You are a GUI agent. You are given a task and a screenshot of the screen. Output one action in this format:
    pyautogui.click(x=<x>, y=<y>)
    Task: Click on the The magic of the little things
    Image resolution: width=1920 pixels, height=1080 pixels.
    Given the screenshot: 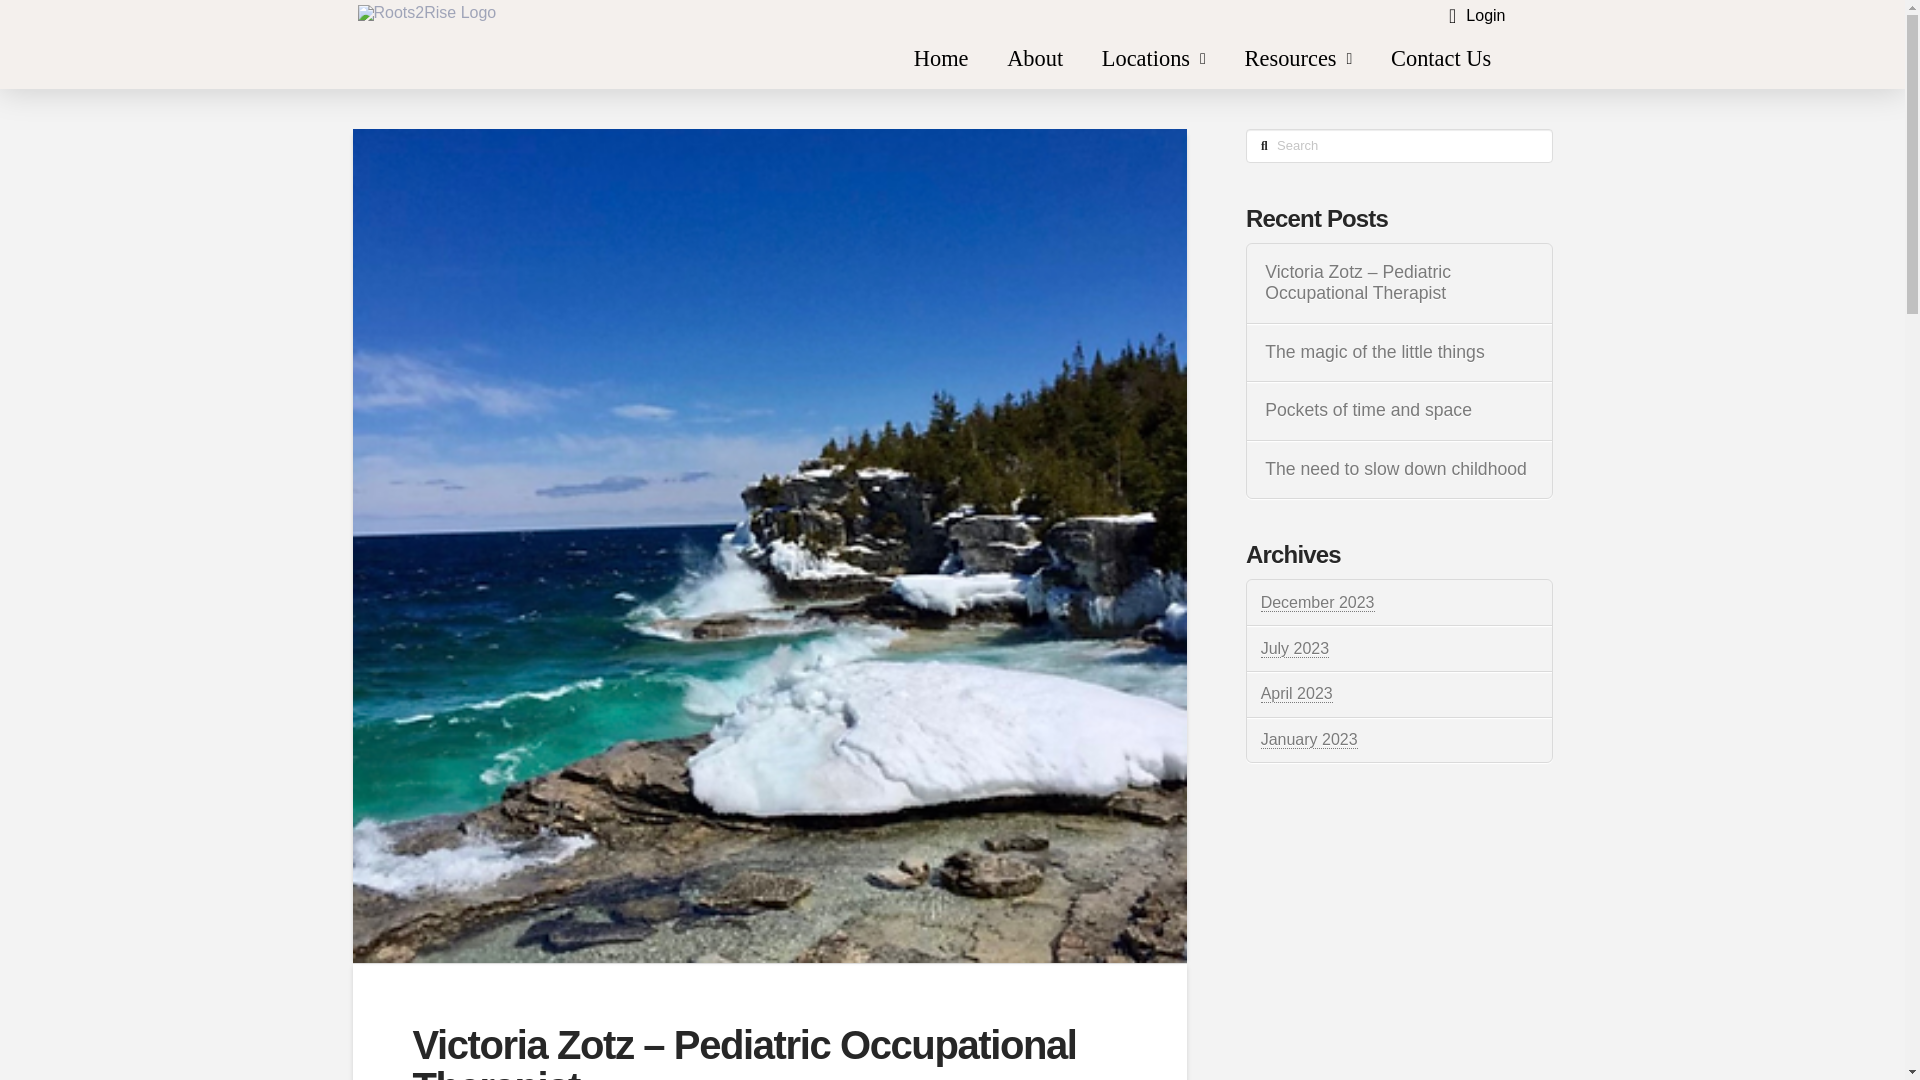 What is the action you would take?
    pyautogui.click(x=1398, y=352)
    